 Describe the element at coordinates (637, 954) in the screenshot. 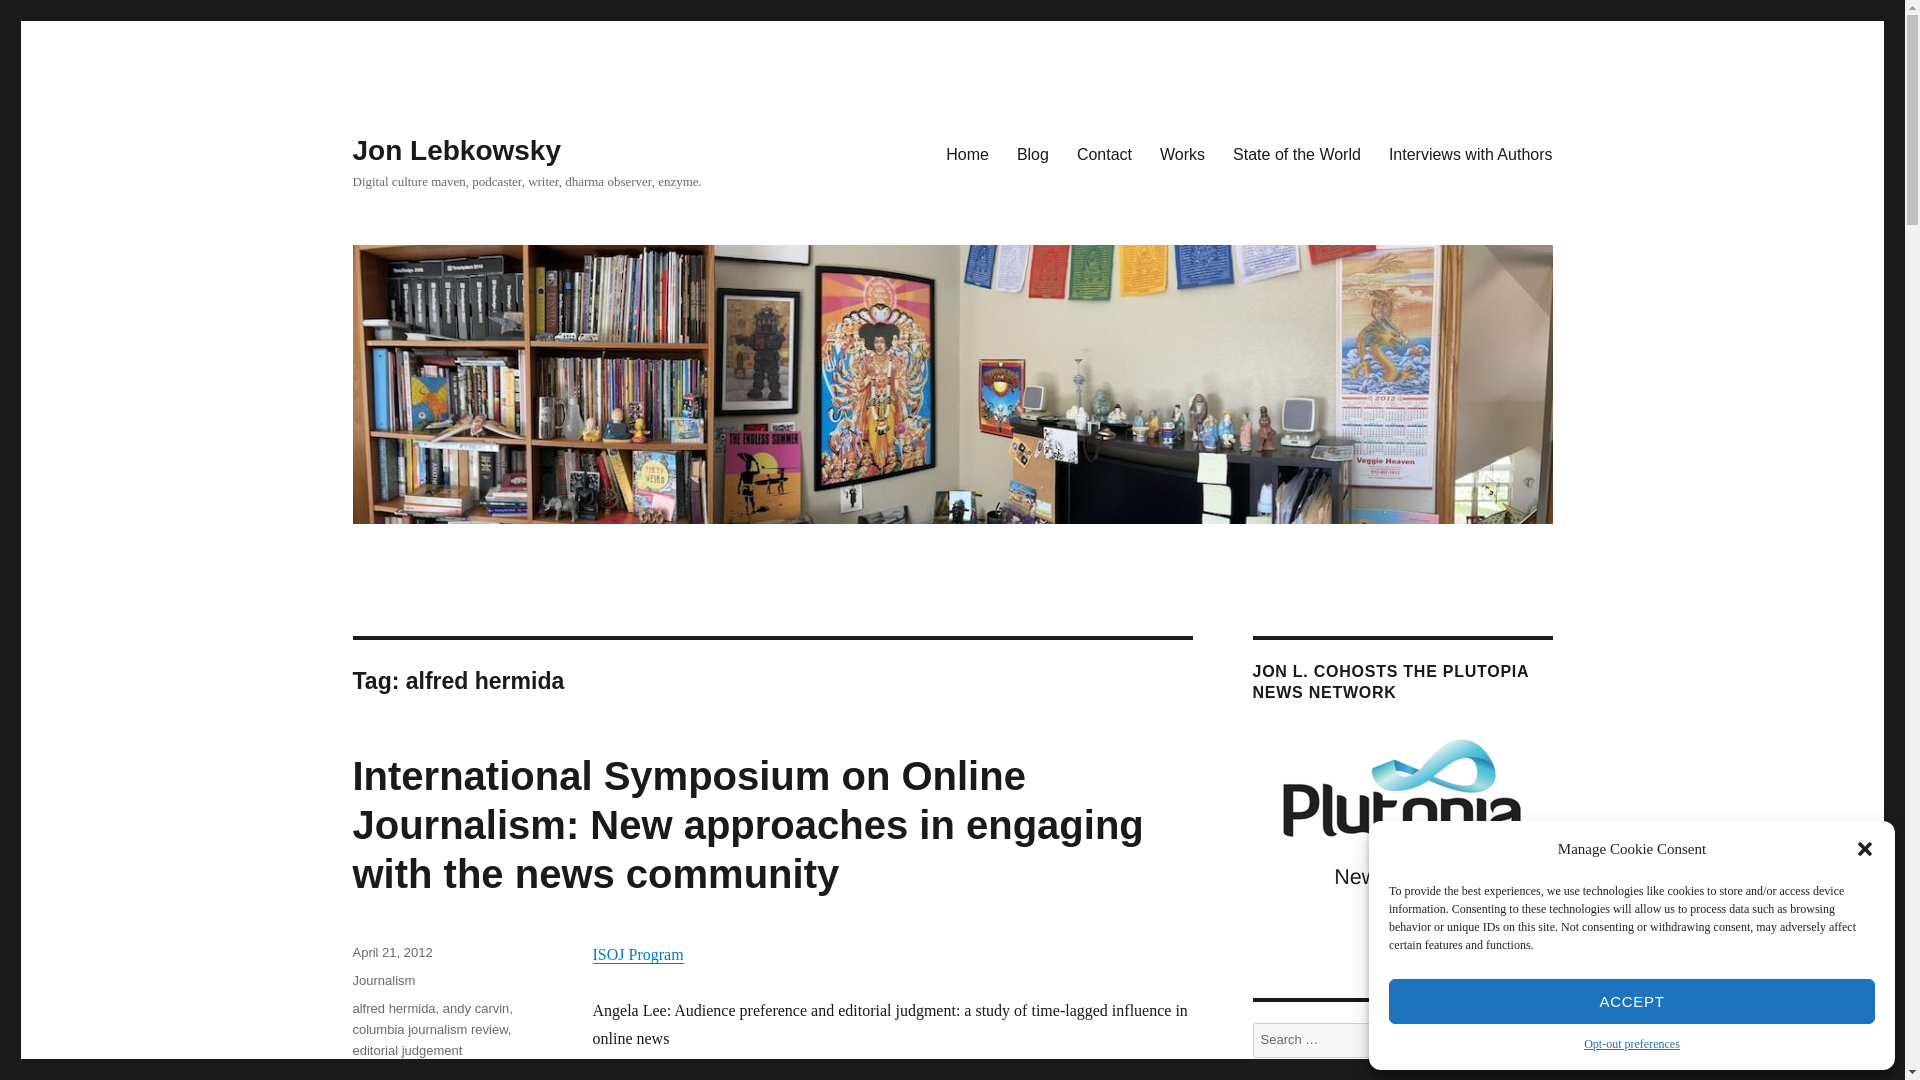

I see `ISOJ Program` at that location.